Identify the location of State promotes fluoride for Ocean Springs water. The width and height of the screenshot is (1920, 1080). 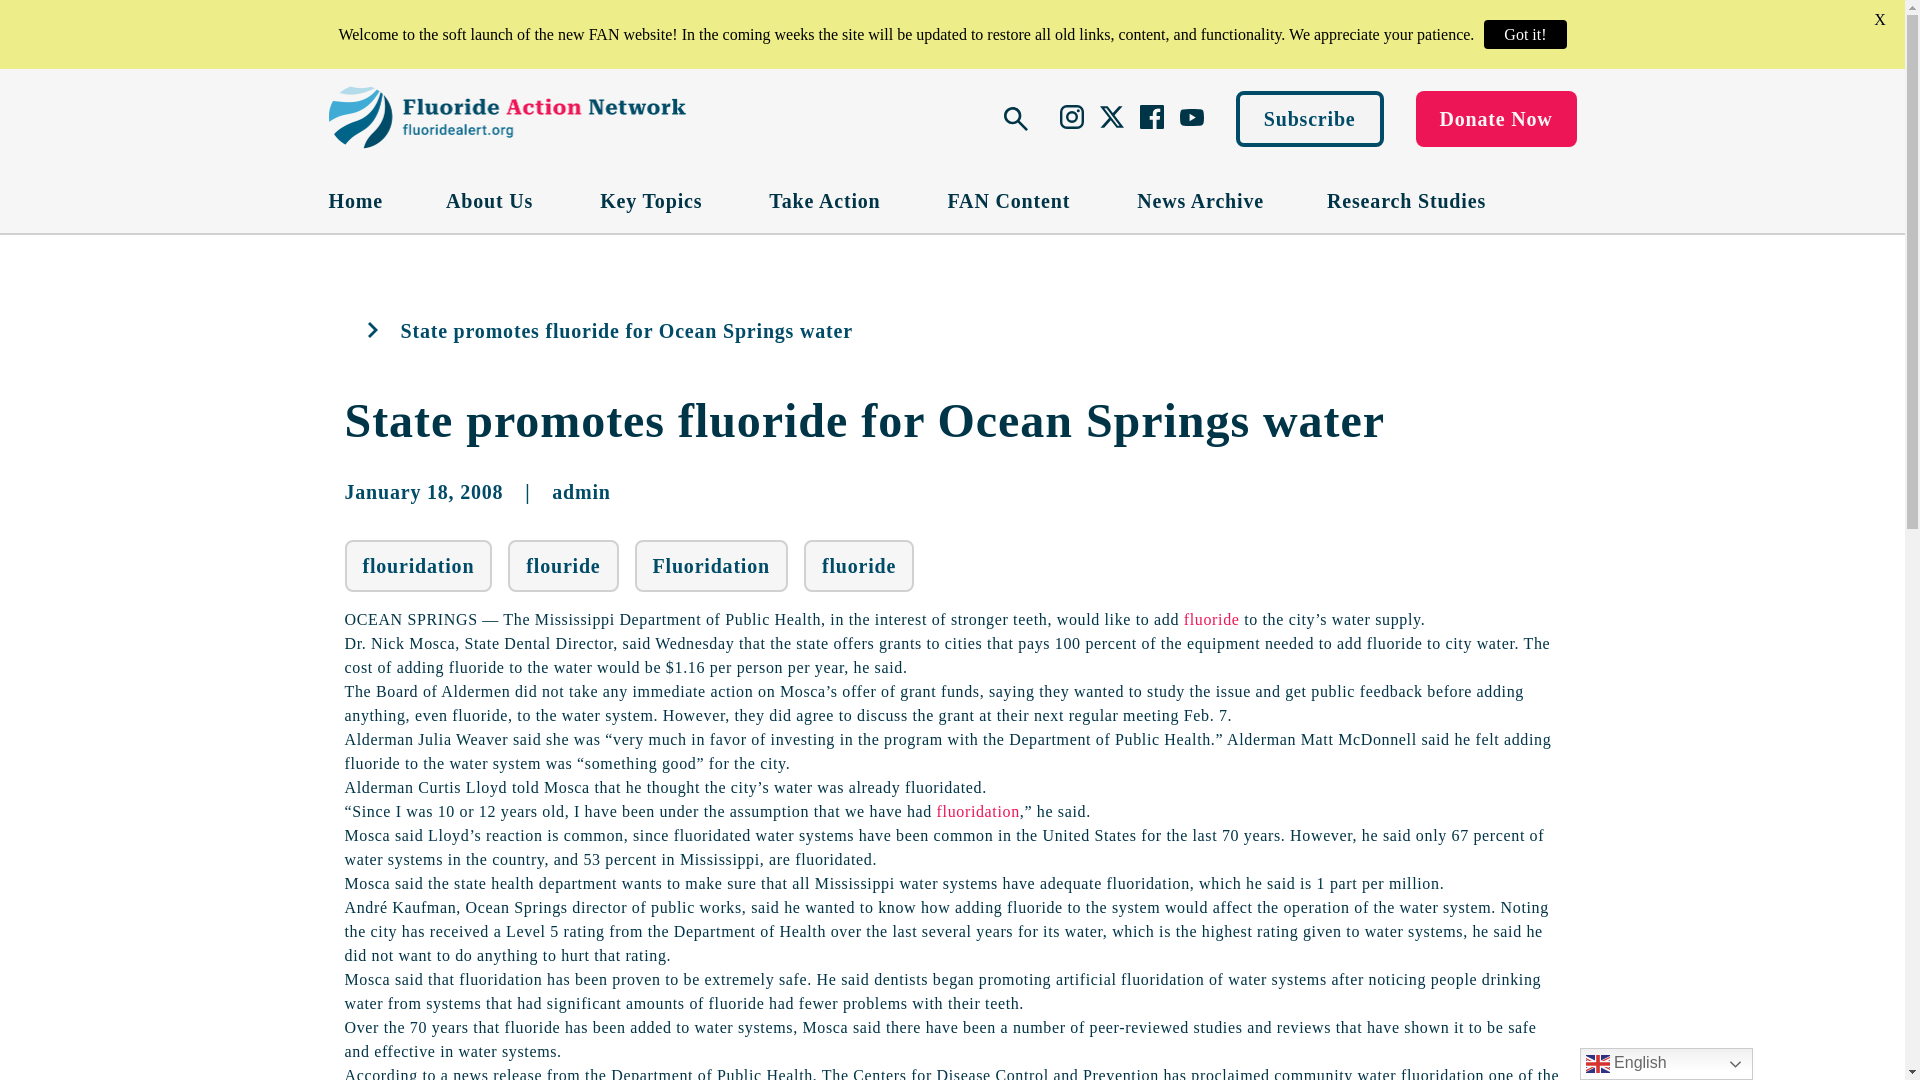
(864, 420).